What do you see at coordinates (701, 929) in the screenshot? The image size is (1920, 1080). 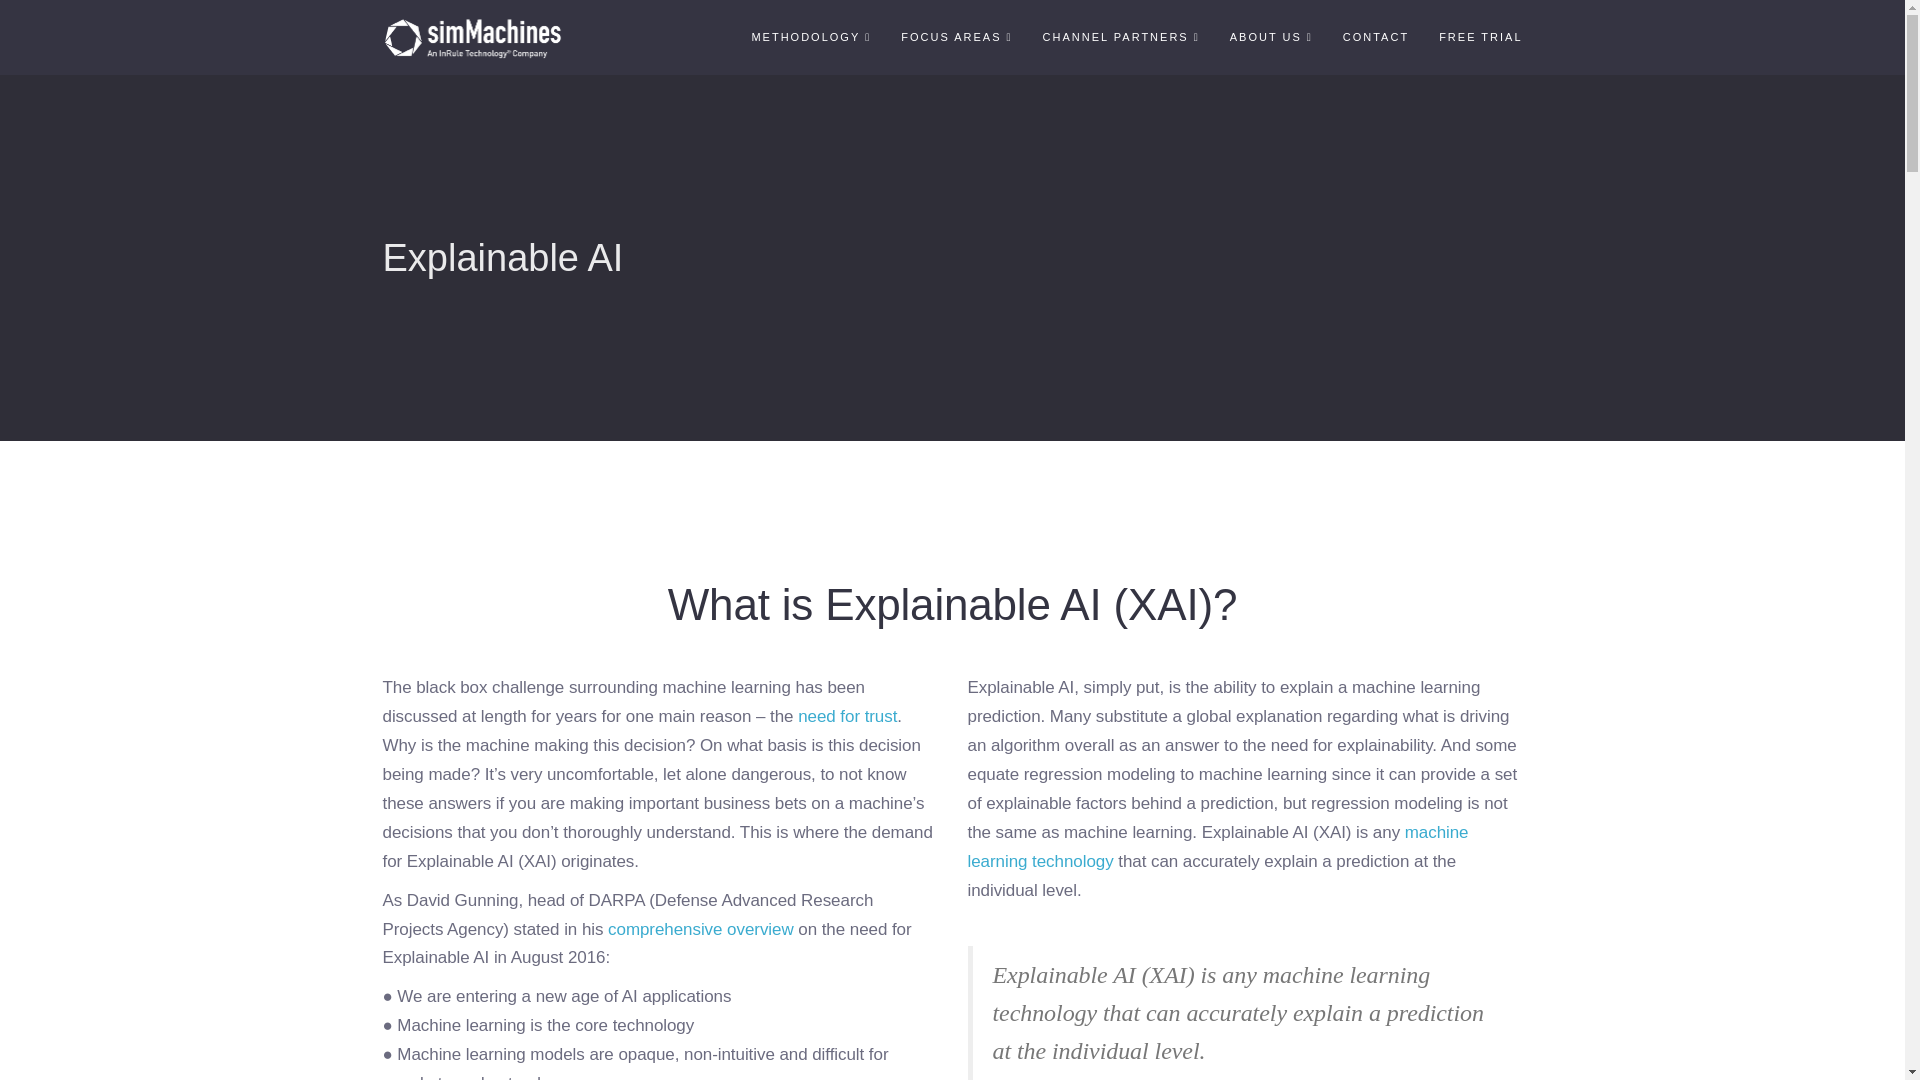 I see `comprehensive overview` at bounding box center [701, 929].